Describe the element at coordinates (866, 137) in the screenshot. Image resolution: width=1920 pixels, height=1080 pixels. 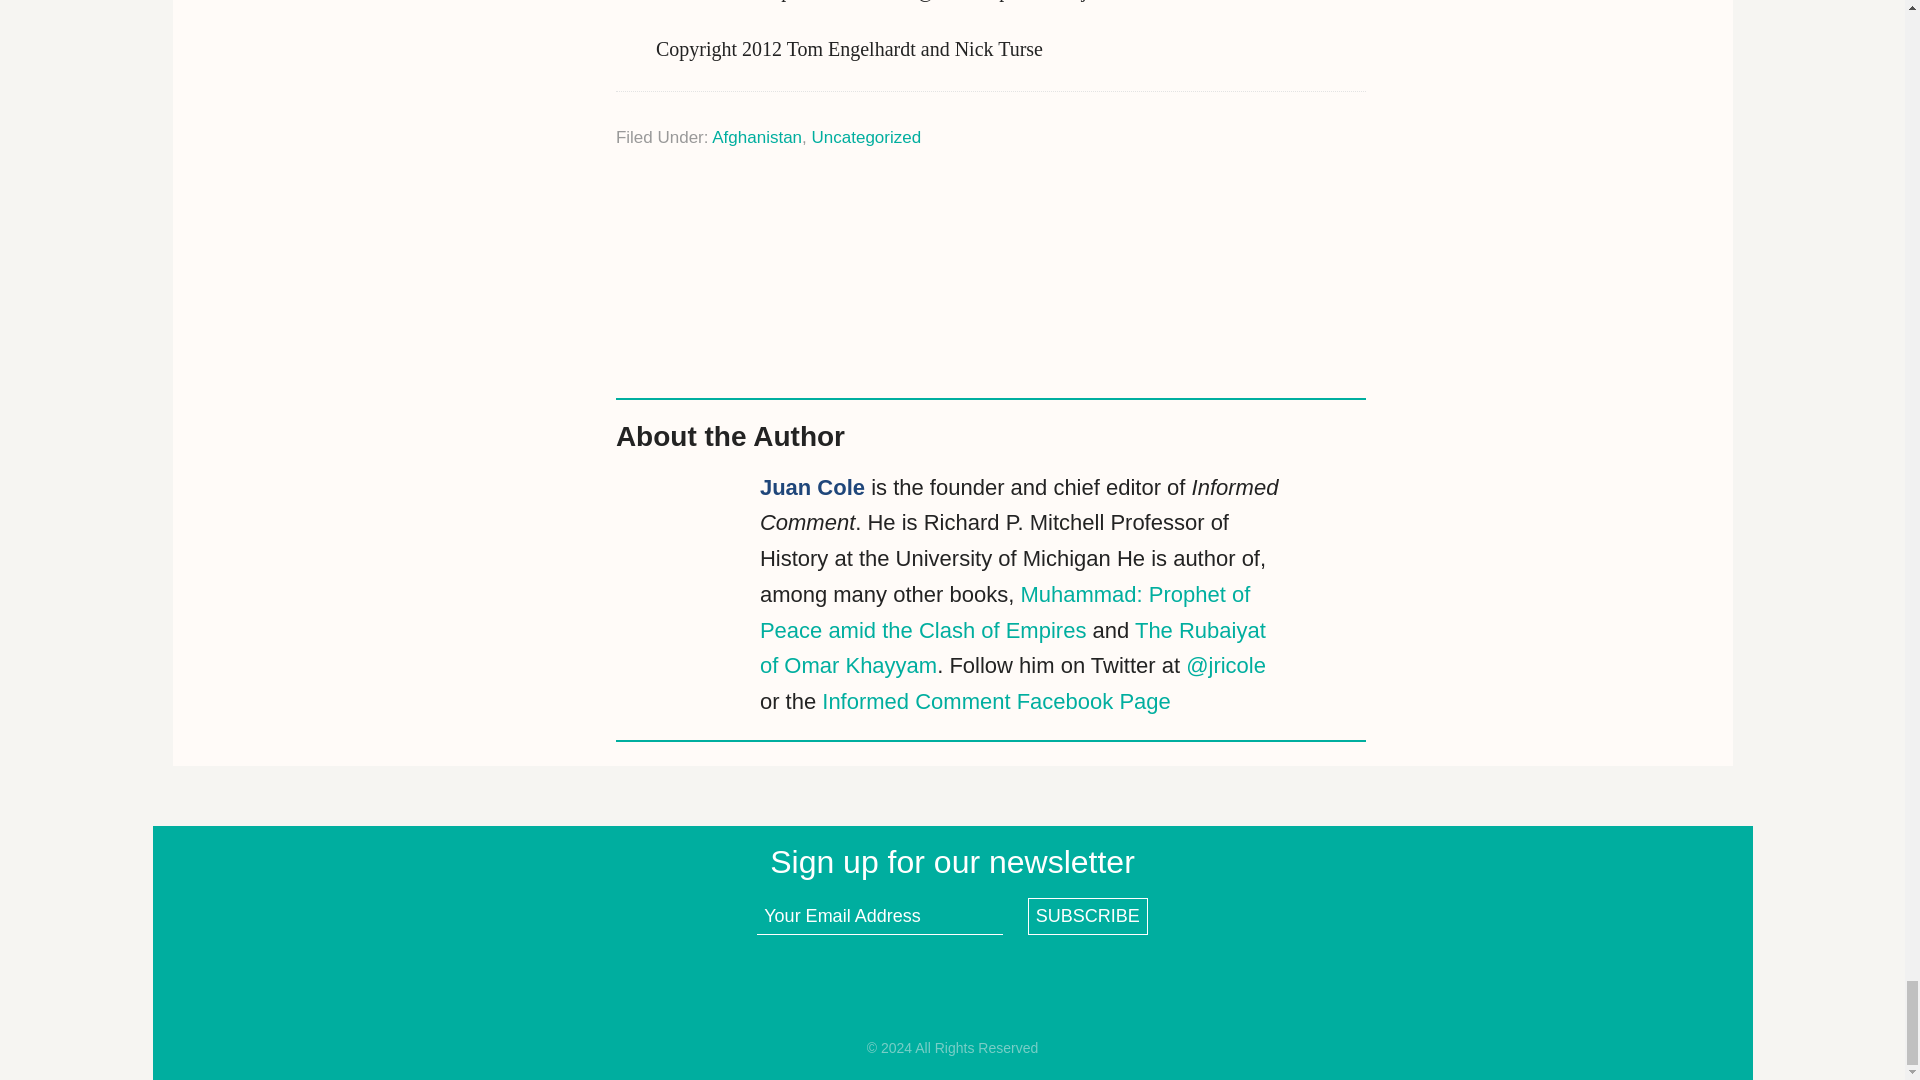
I see `Uncategorized` at that location.